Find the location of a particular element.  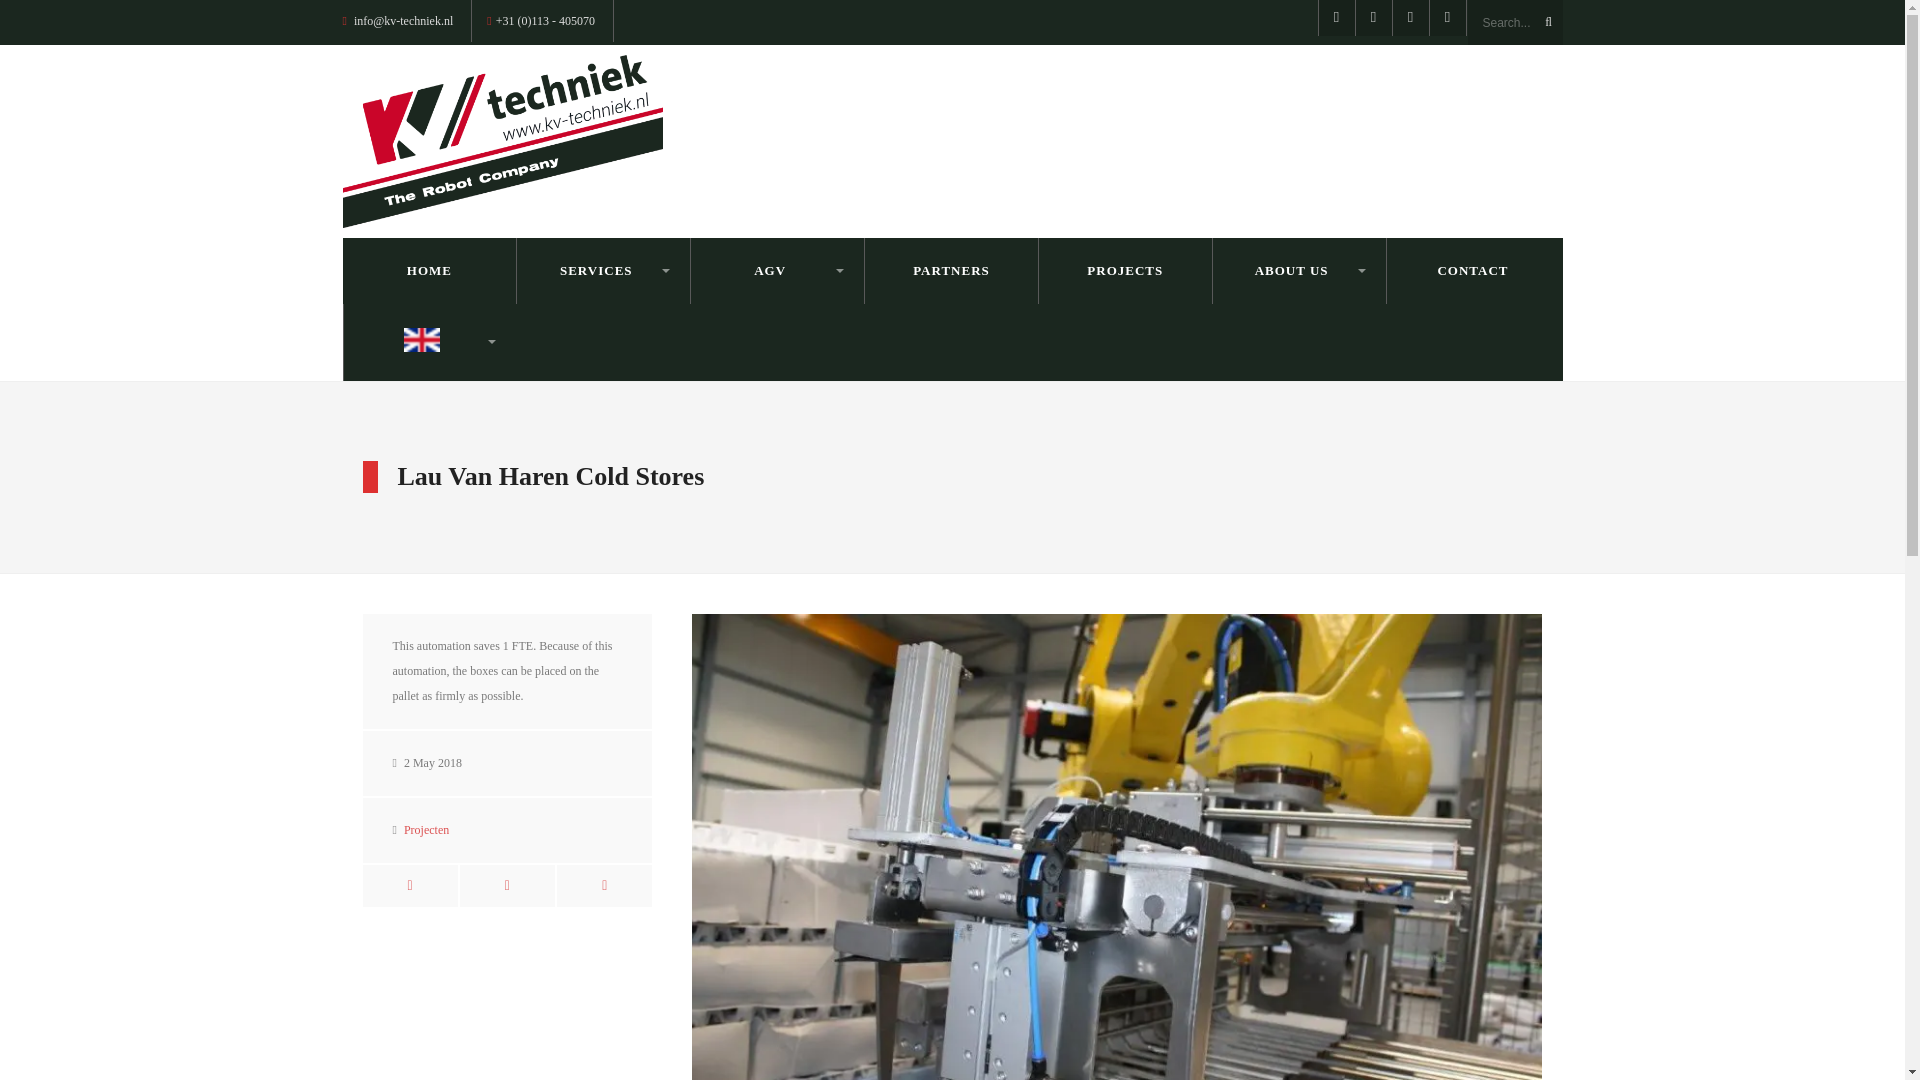

Facebook is located at coordinates (1336, 18).